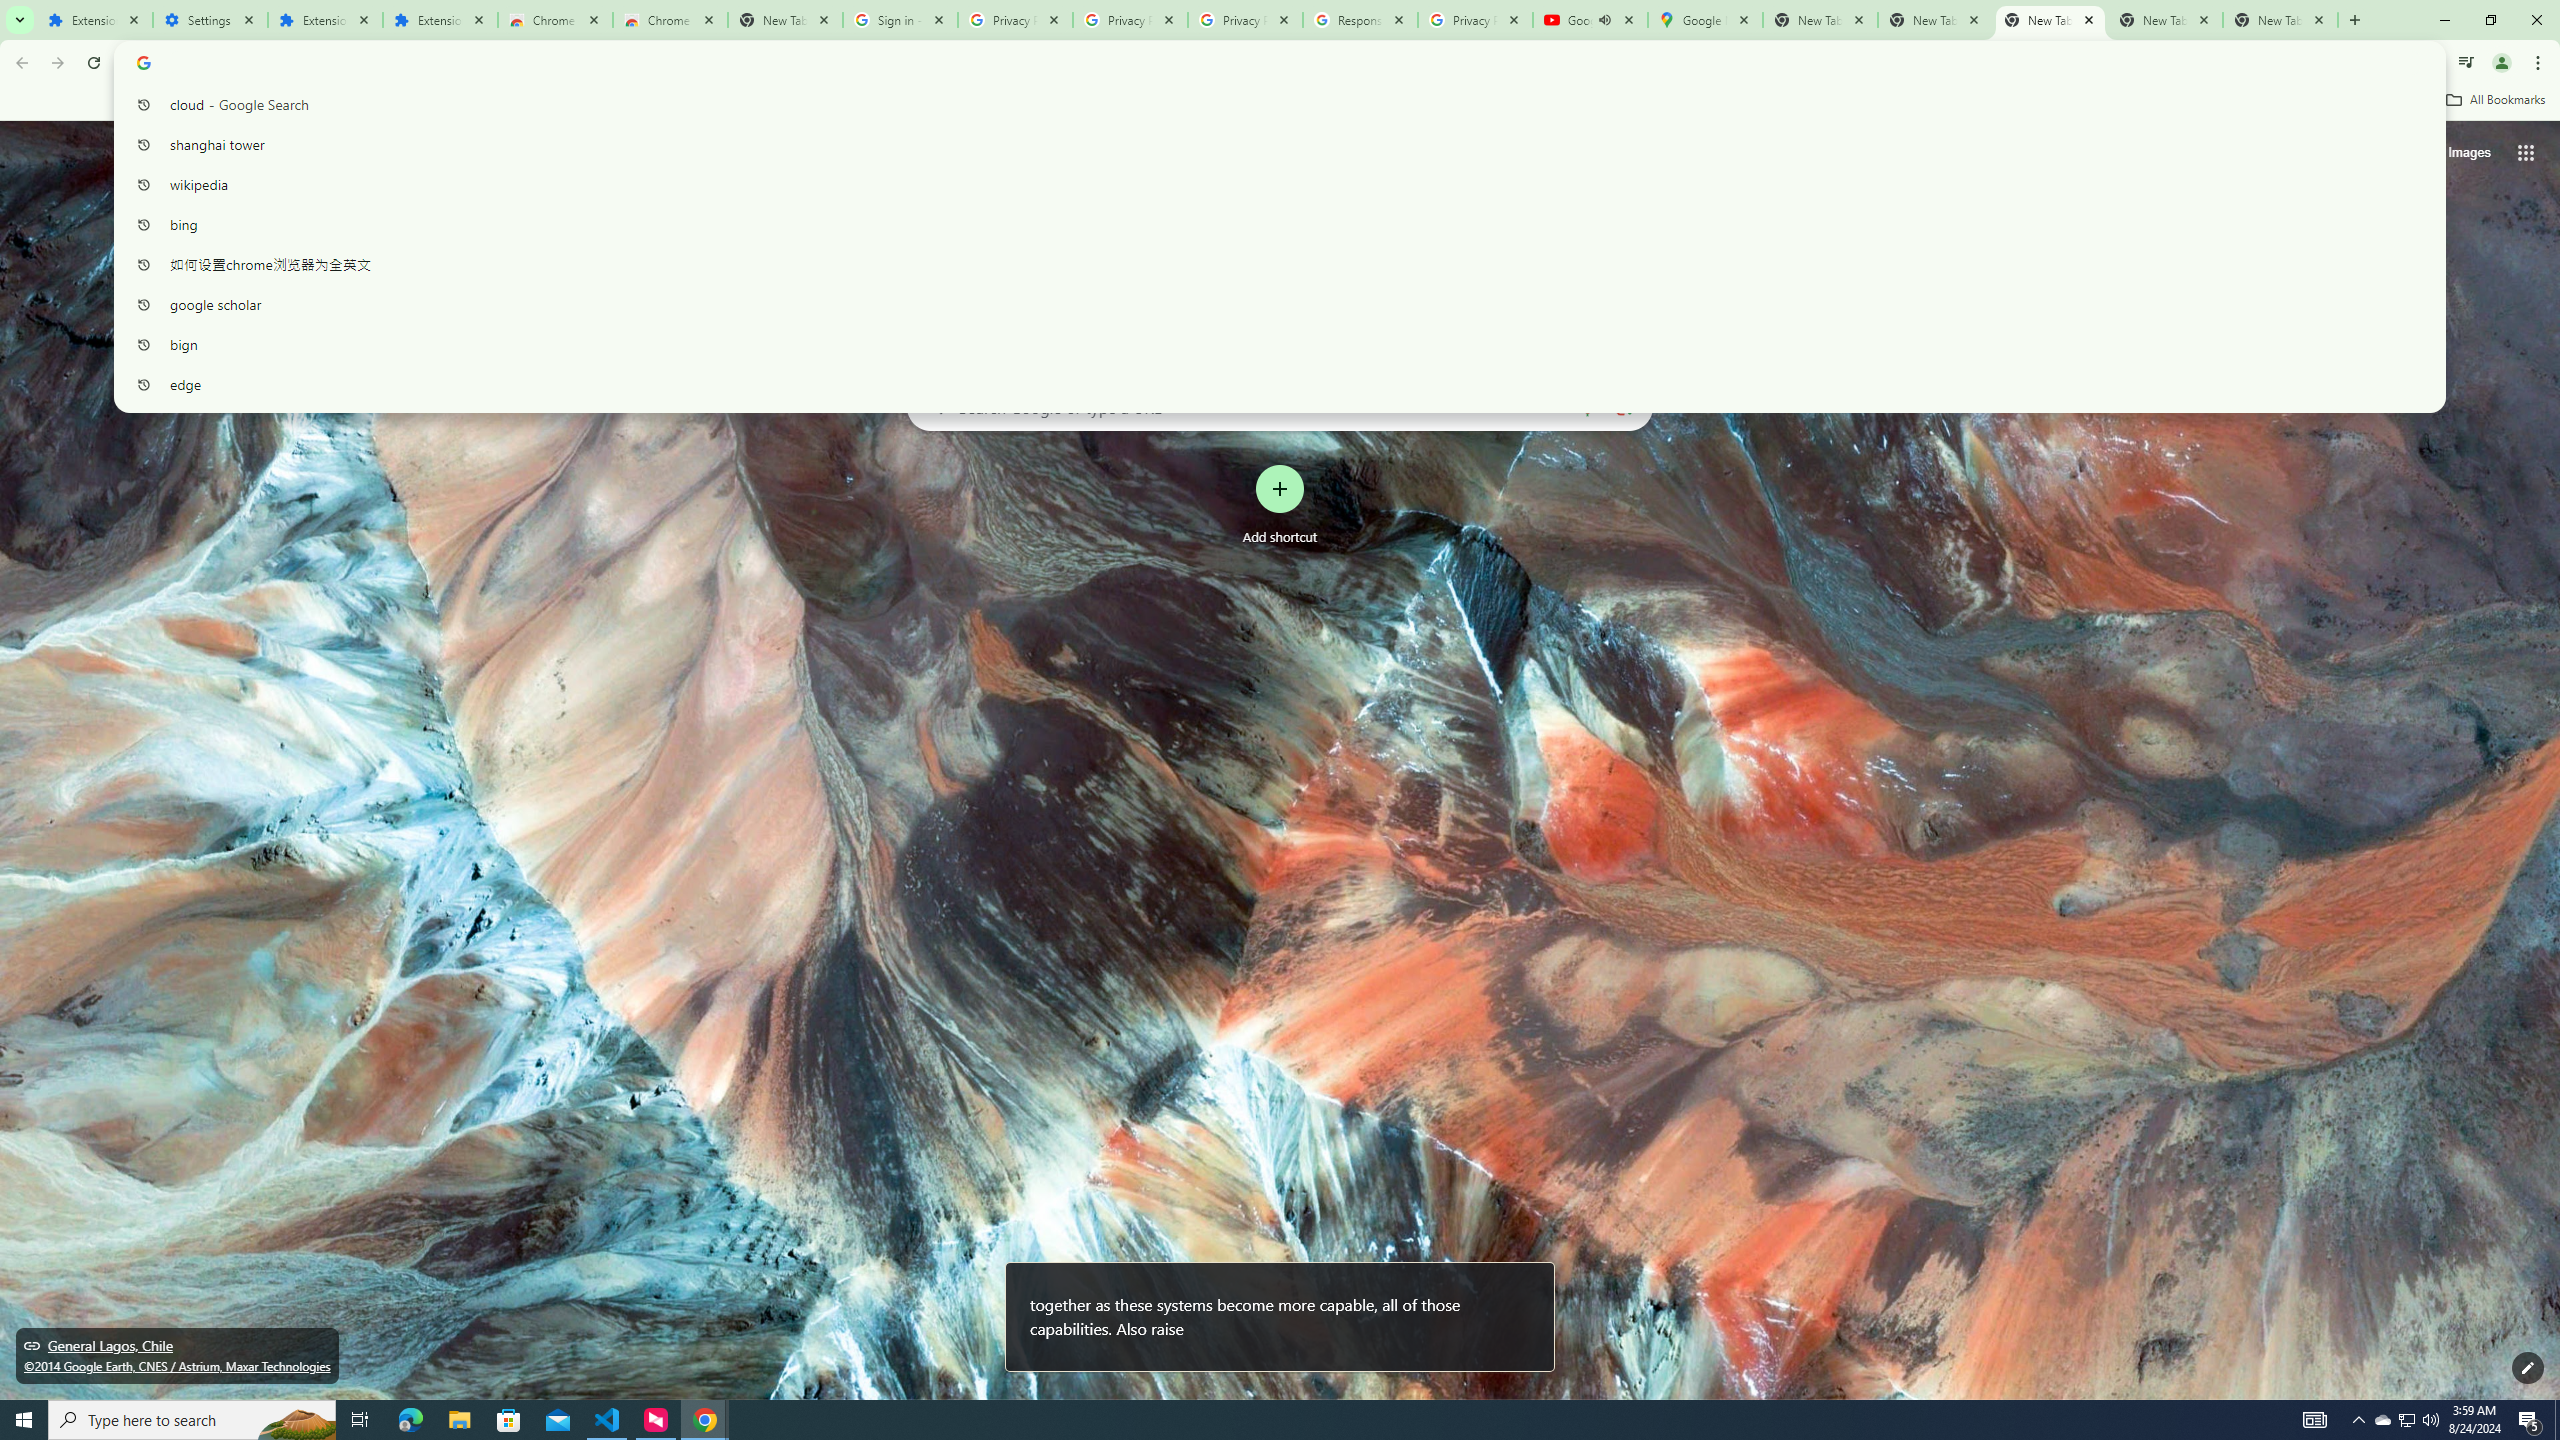 This screenshot has height=1440, width=2560. I want to click on Chrome Web Store - Themes, so click(670, 20).